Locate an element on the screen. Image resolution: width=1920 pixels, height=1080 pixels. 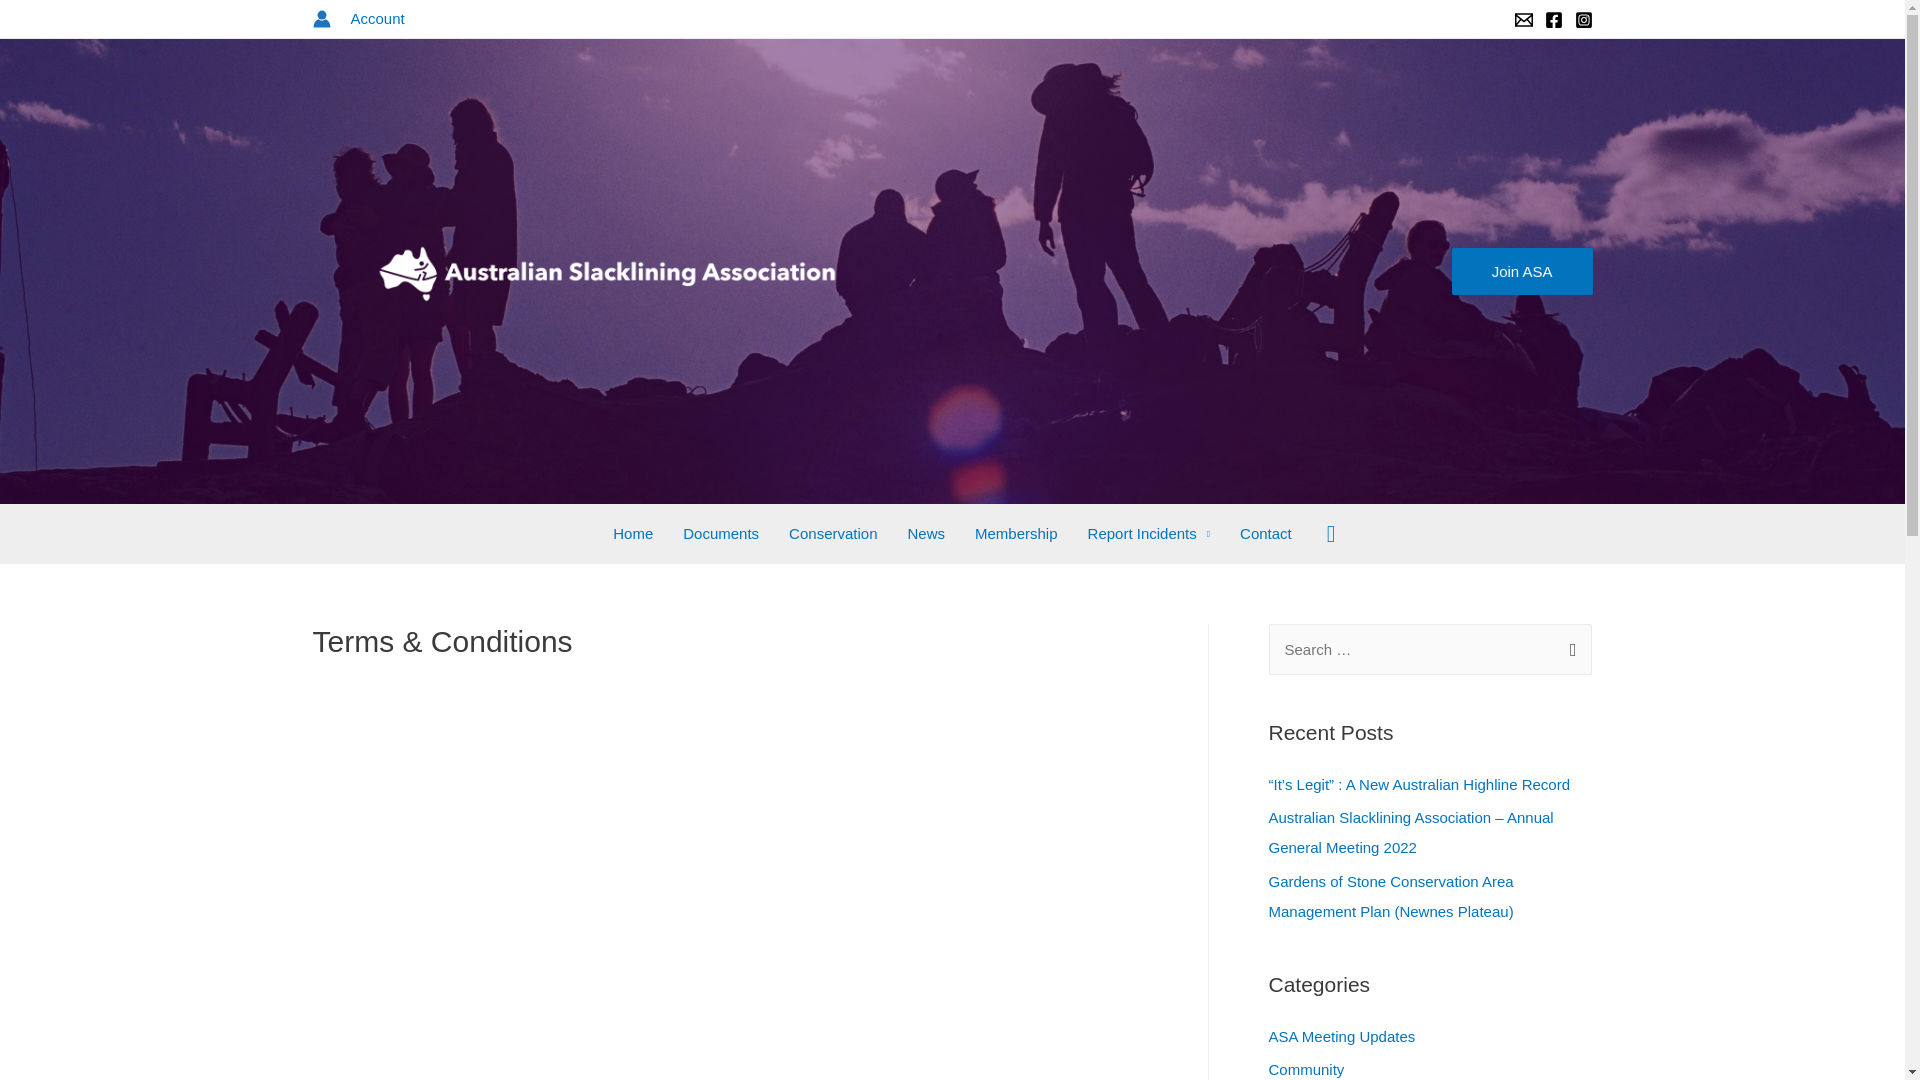
Search is located at coordinates (1568, 650).